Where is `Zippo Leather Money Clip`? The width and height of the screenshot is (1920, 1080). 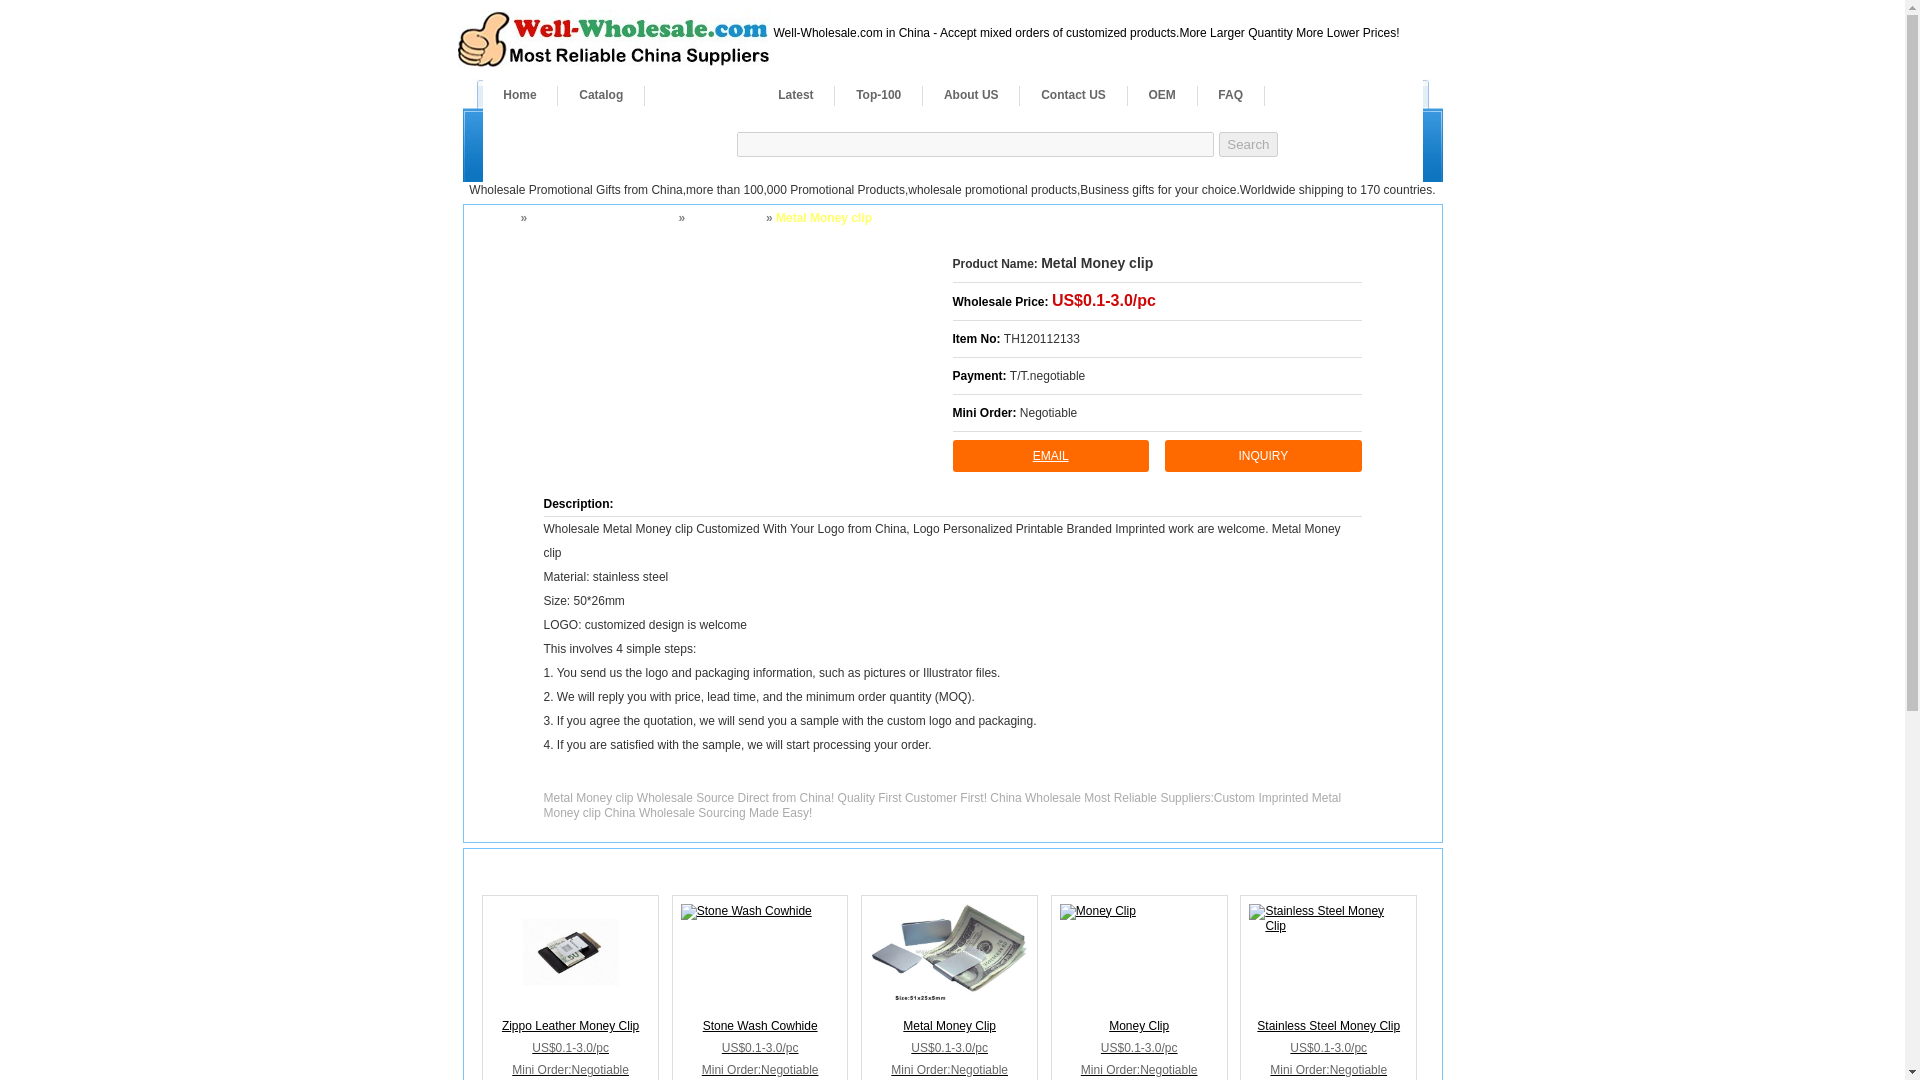 Zippo Leather Money Clip is located at coordinates (570, 992).